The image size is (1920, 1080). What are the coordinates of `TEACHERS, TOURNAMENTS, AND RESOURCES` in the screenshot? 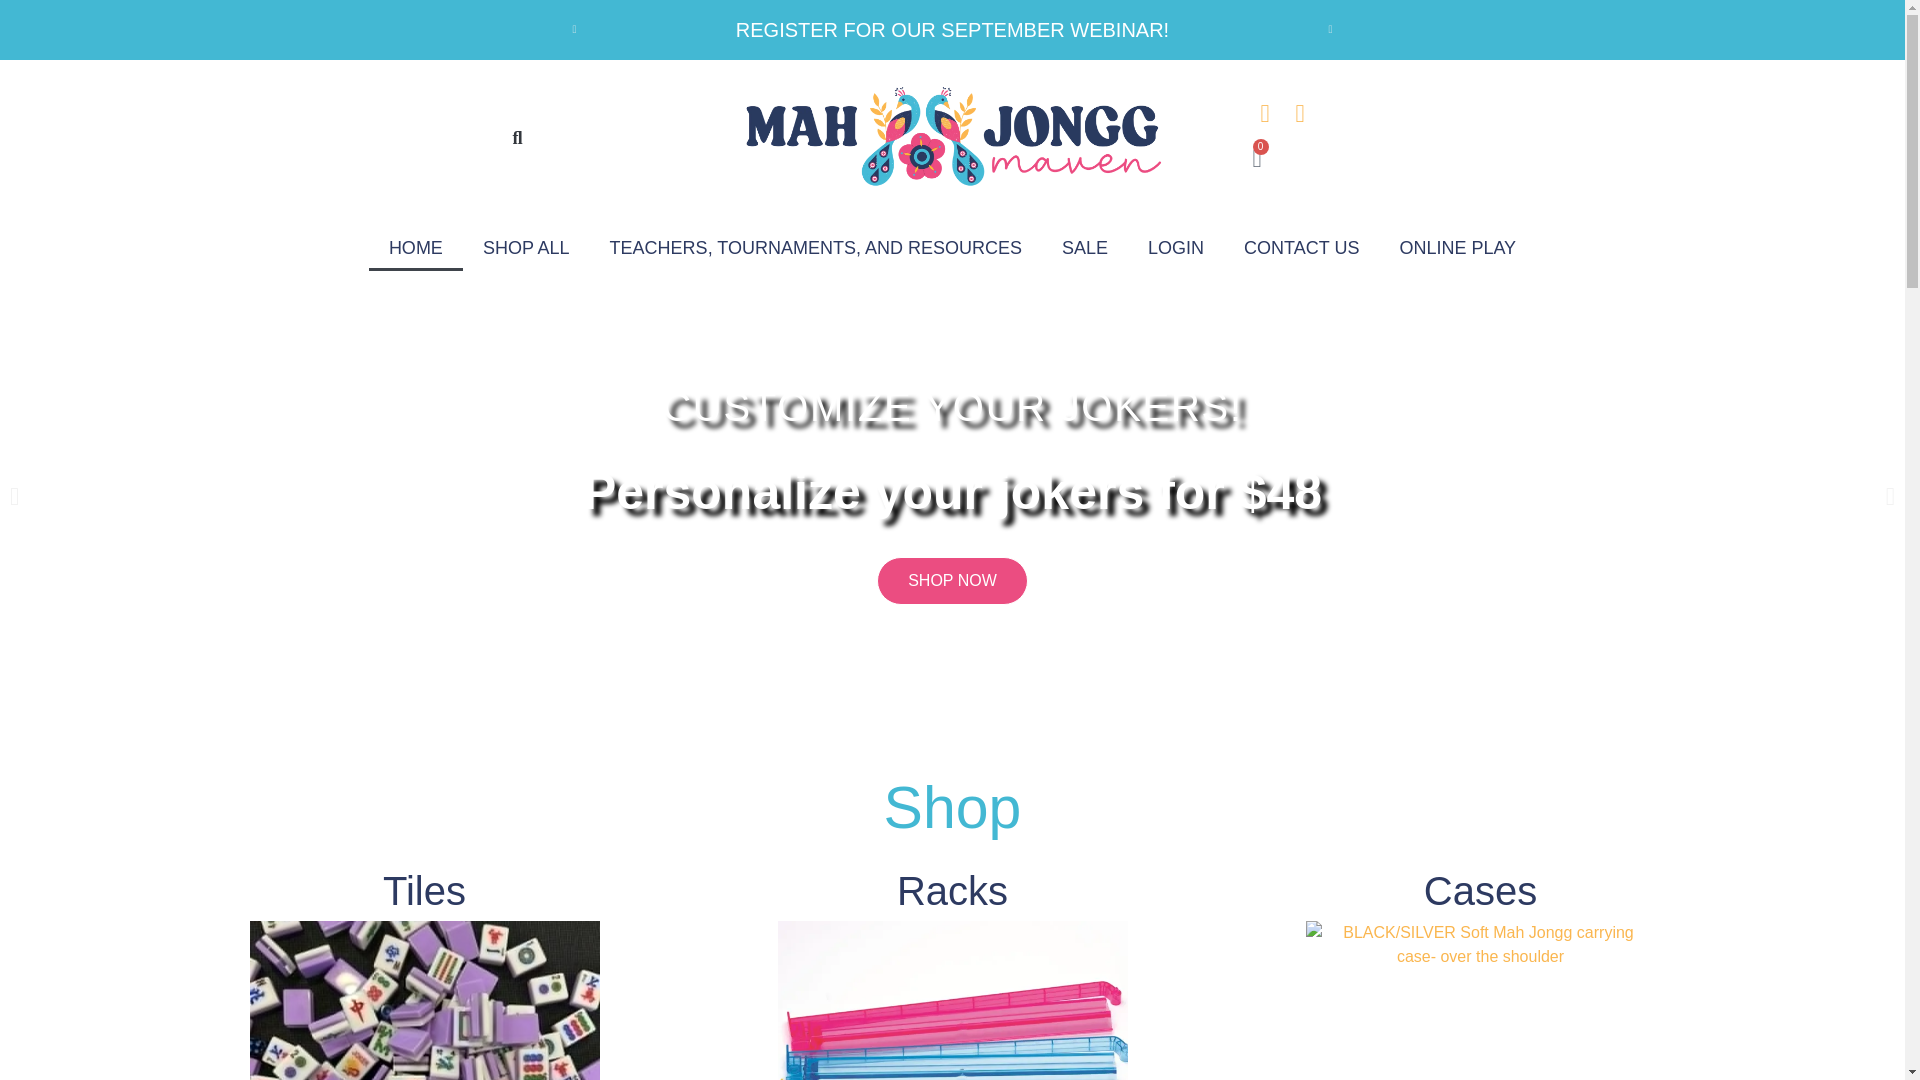 It's located at (816, 248).